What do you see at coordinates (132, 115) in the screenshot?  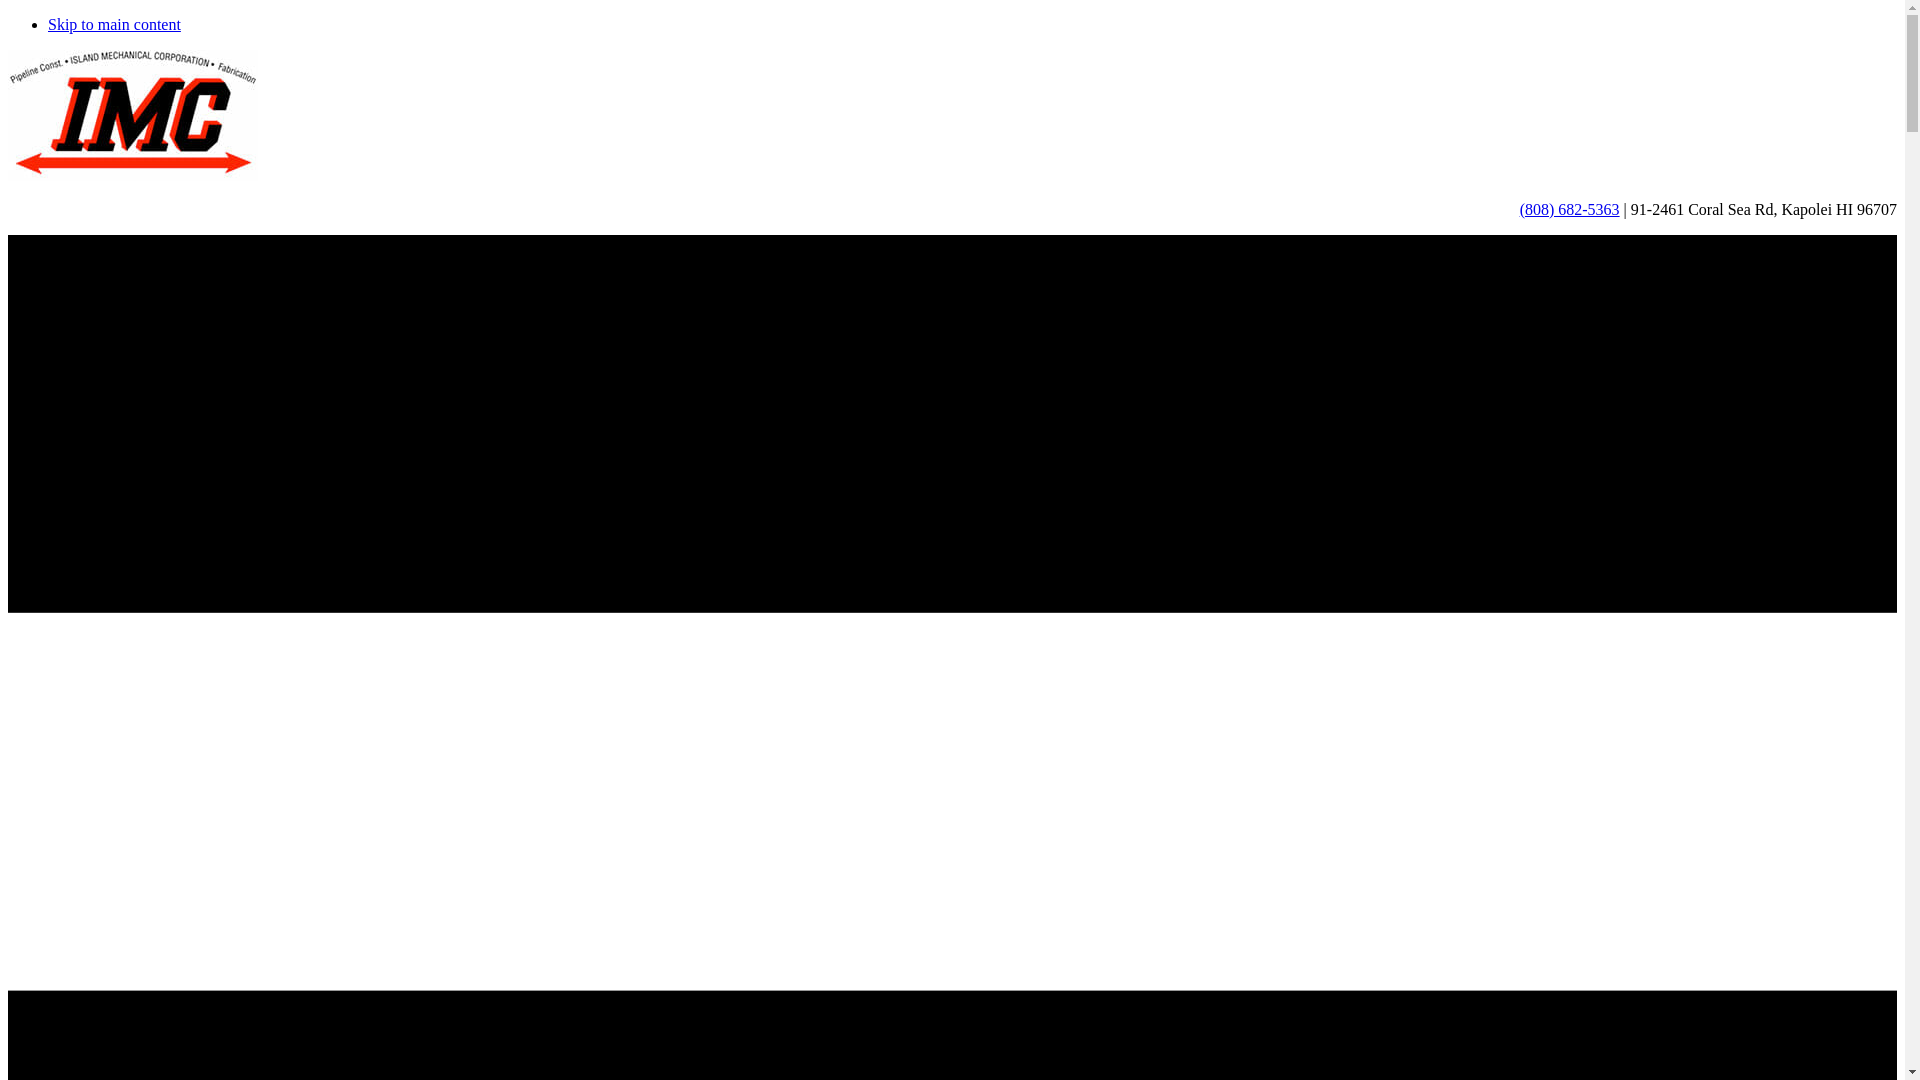 I see `Island mechanical Logo` at bounding box center [132, 115].